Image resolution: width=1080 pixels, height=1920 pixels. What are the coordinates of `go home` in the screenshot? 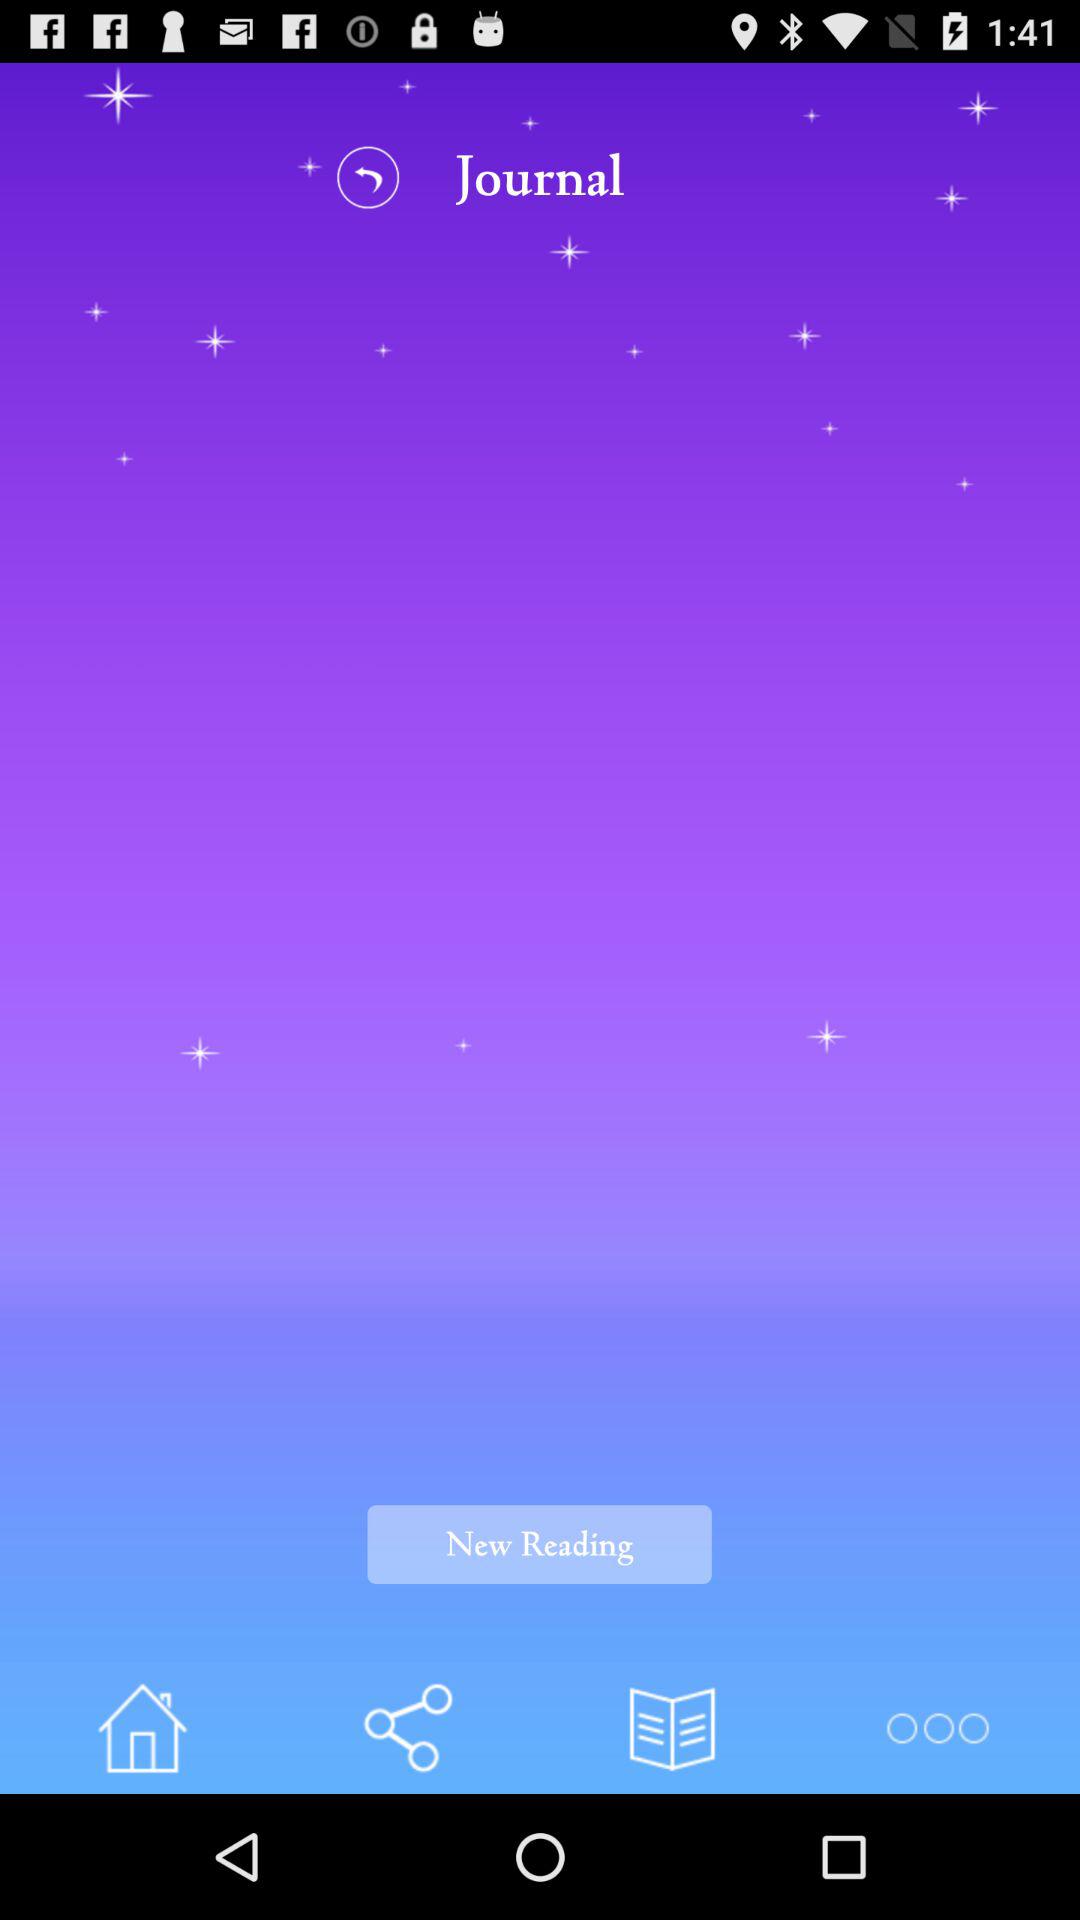 It's located at (142, 1728).